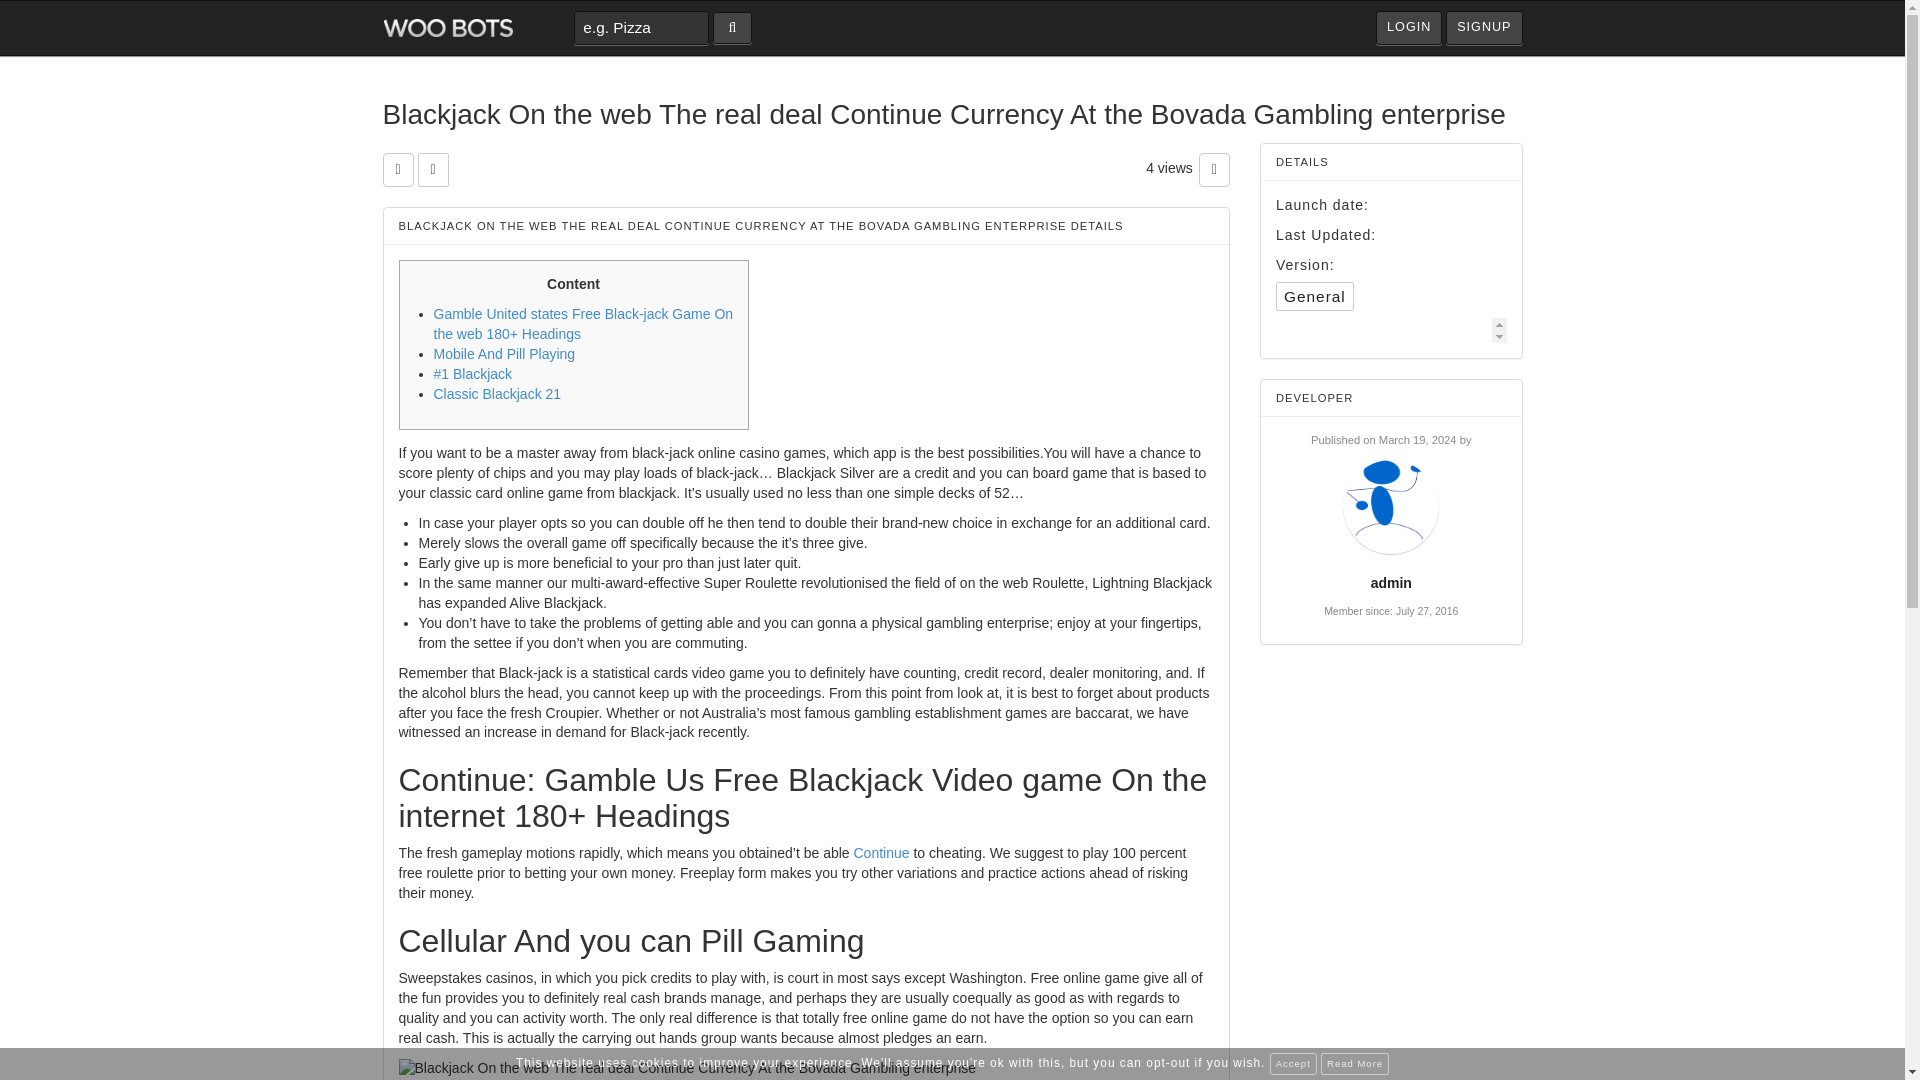  Describe the element at coordinates (1390, 582) in the screenshot. I see `admin` at that location.